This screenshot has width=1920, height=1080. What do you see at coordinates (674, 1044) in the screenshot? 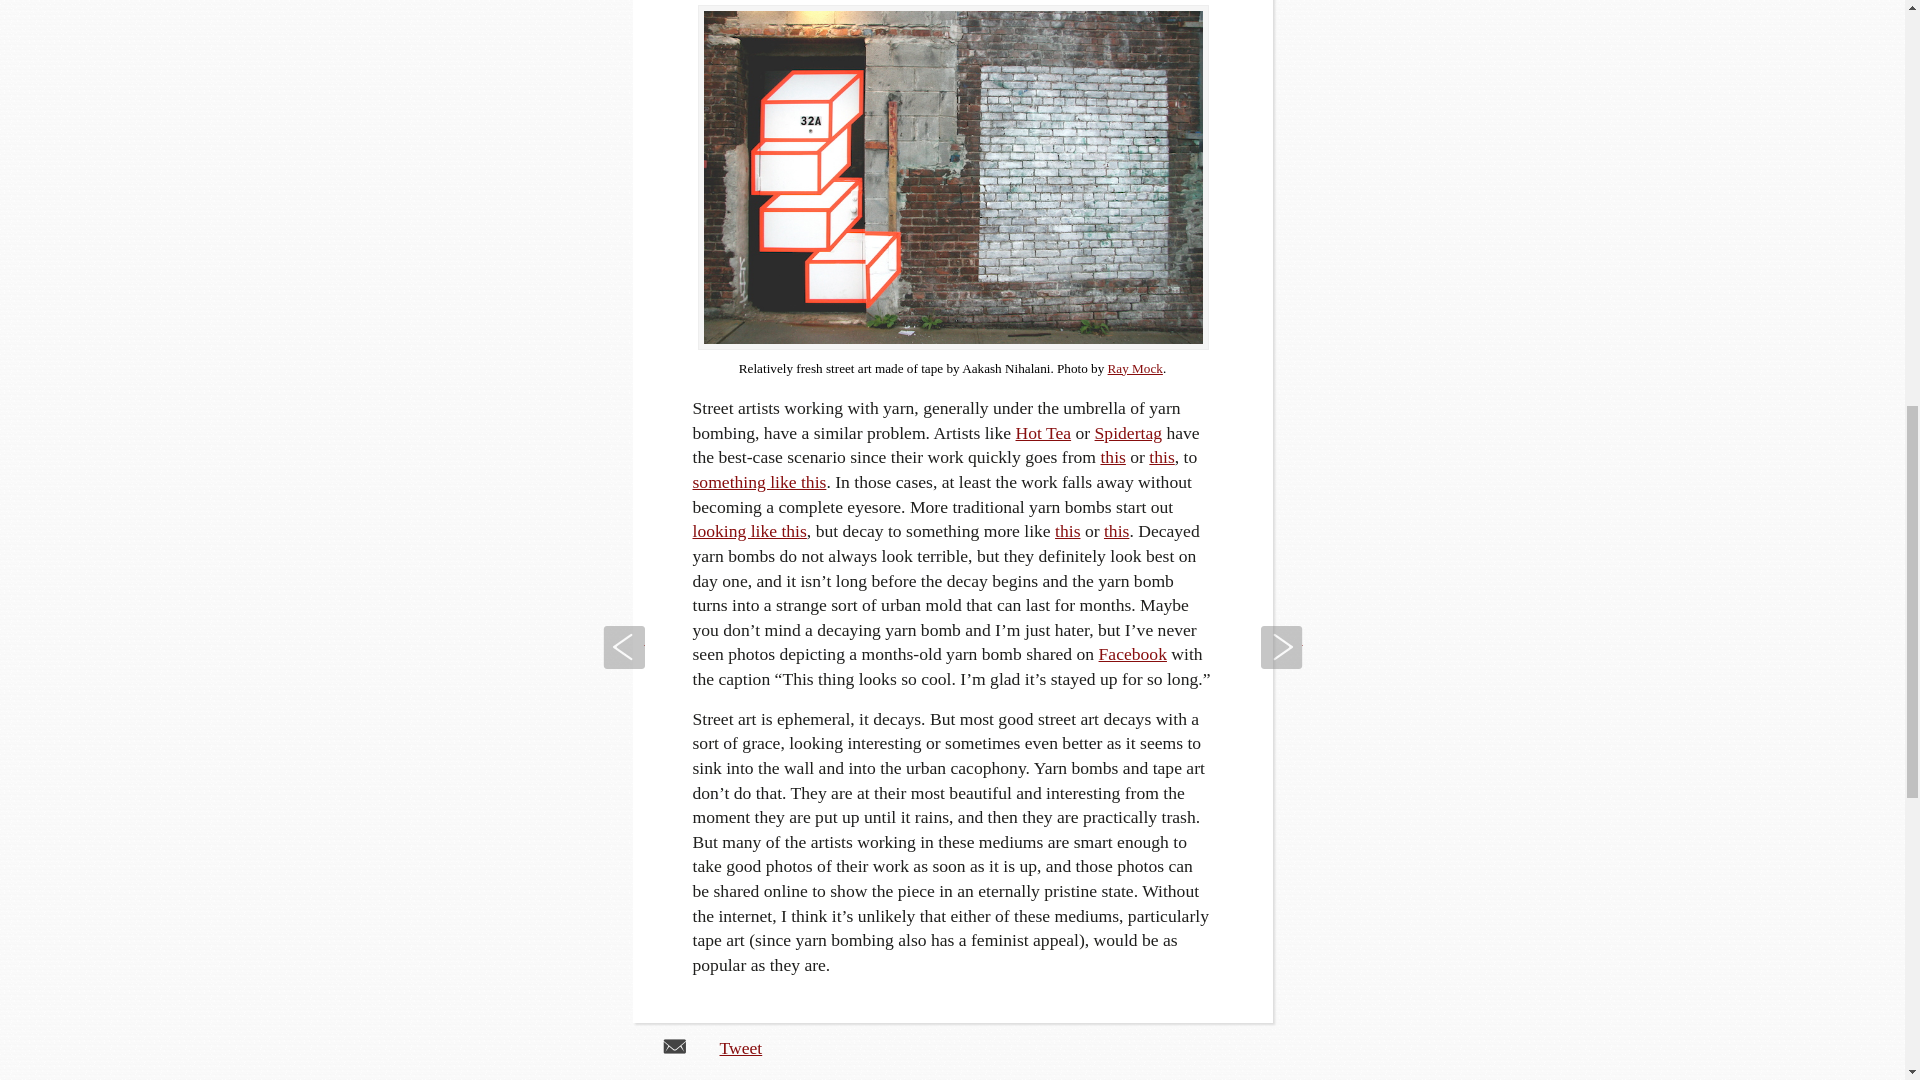
I see `Share via Email` at bounding box center [674, 1044].